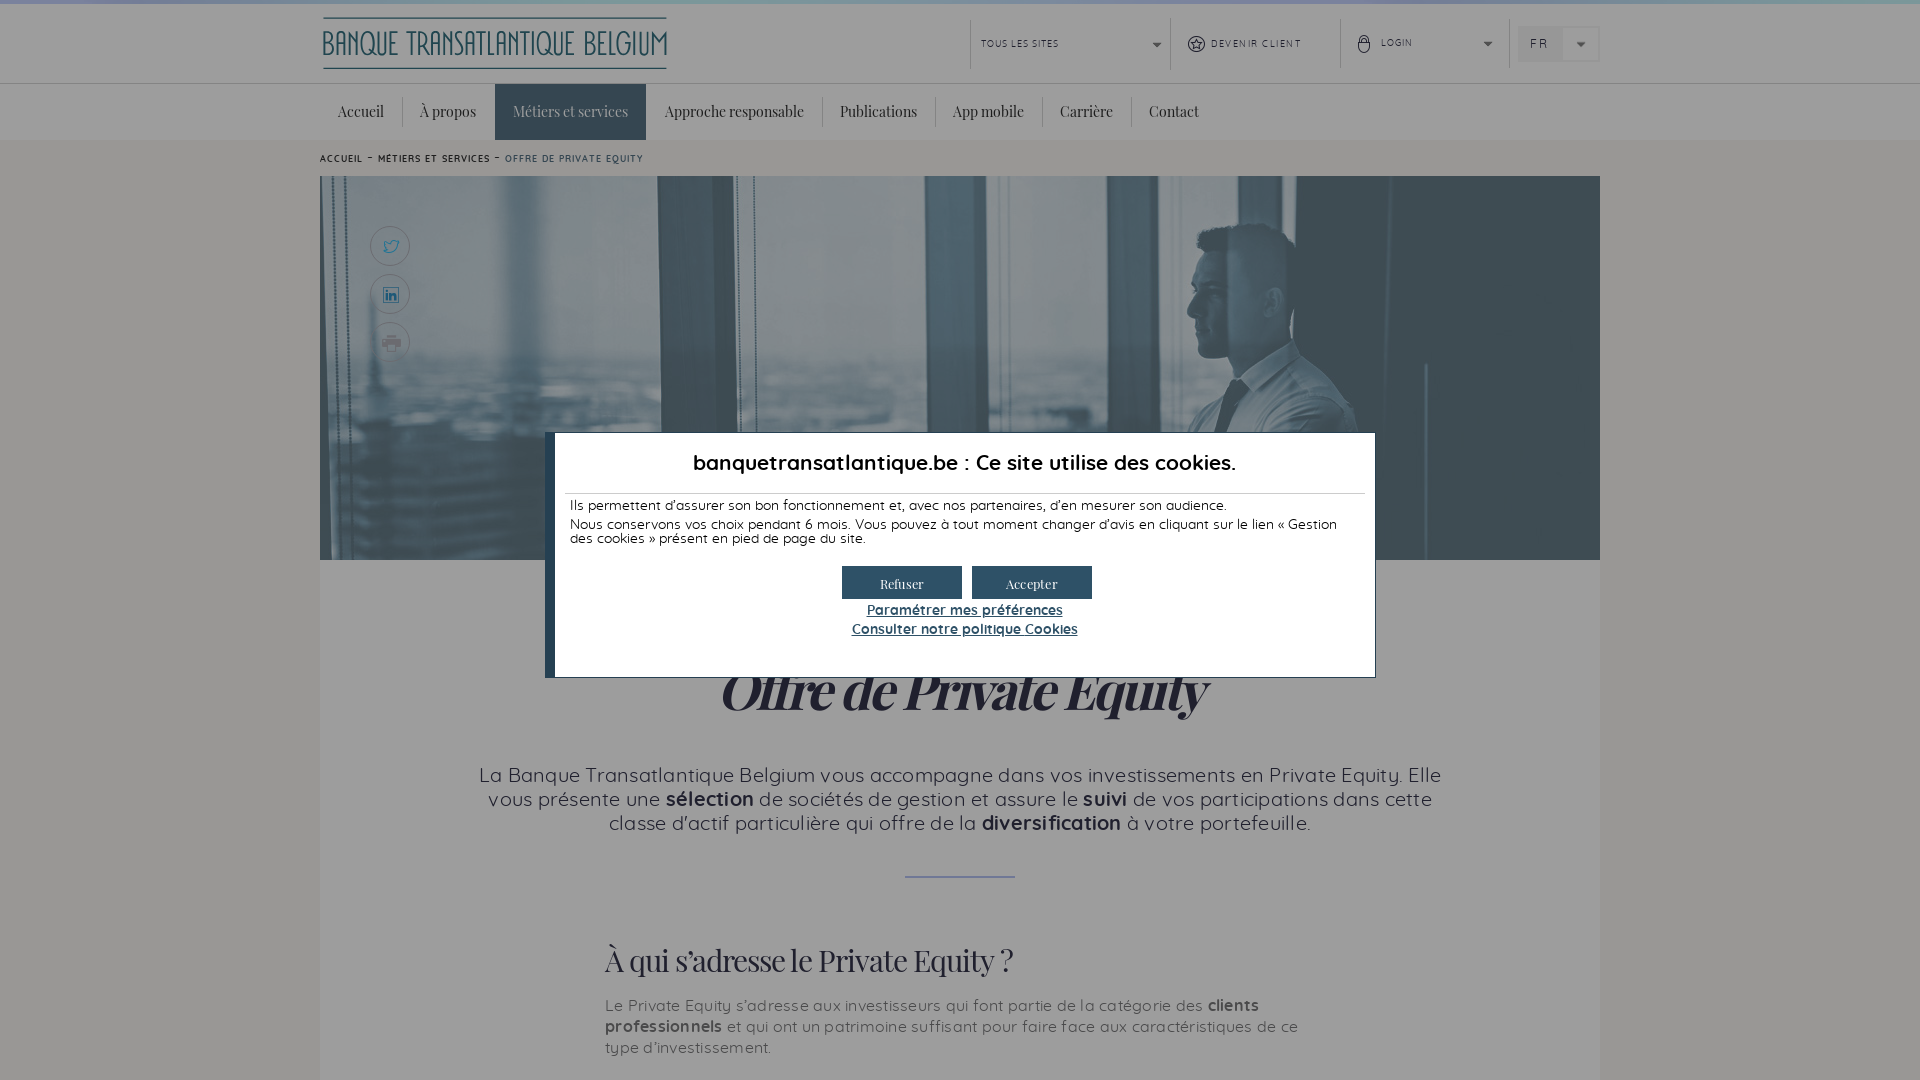  I want to click on Imprimer, so click(390, 342).